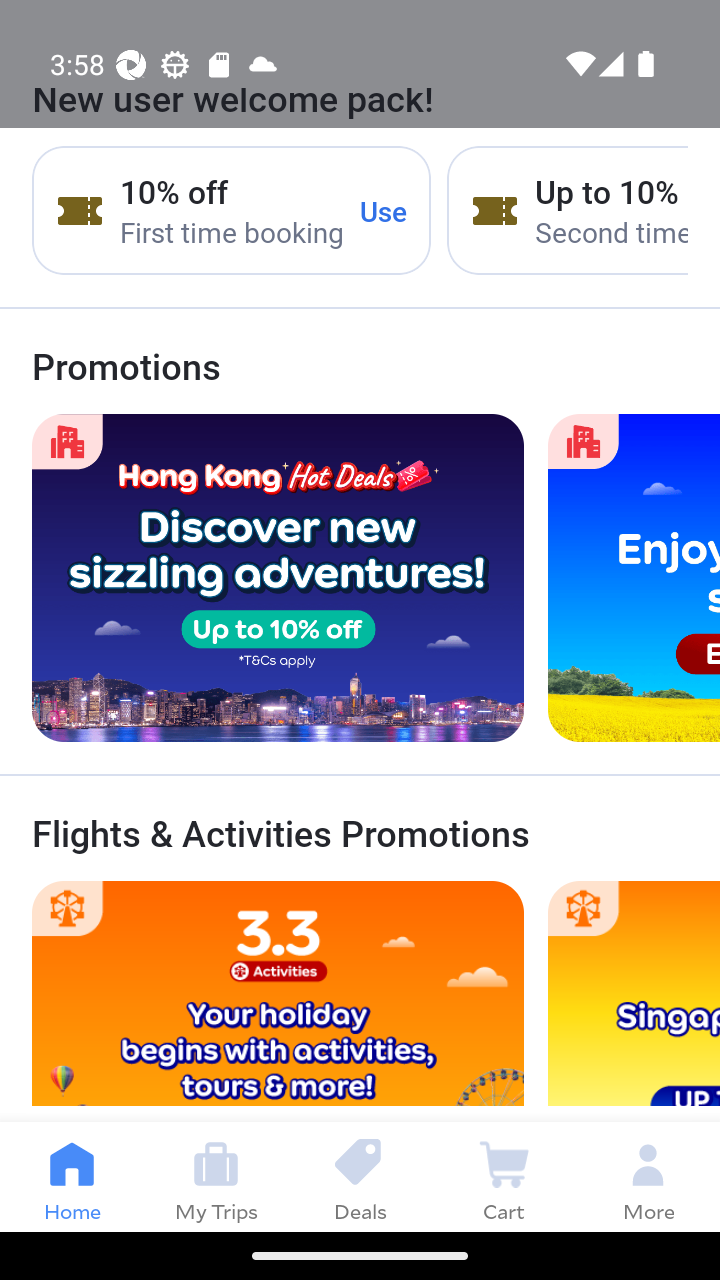 This screenshot has height=1280, width=720. I want to click on More, so click(648, 1176).